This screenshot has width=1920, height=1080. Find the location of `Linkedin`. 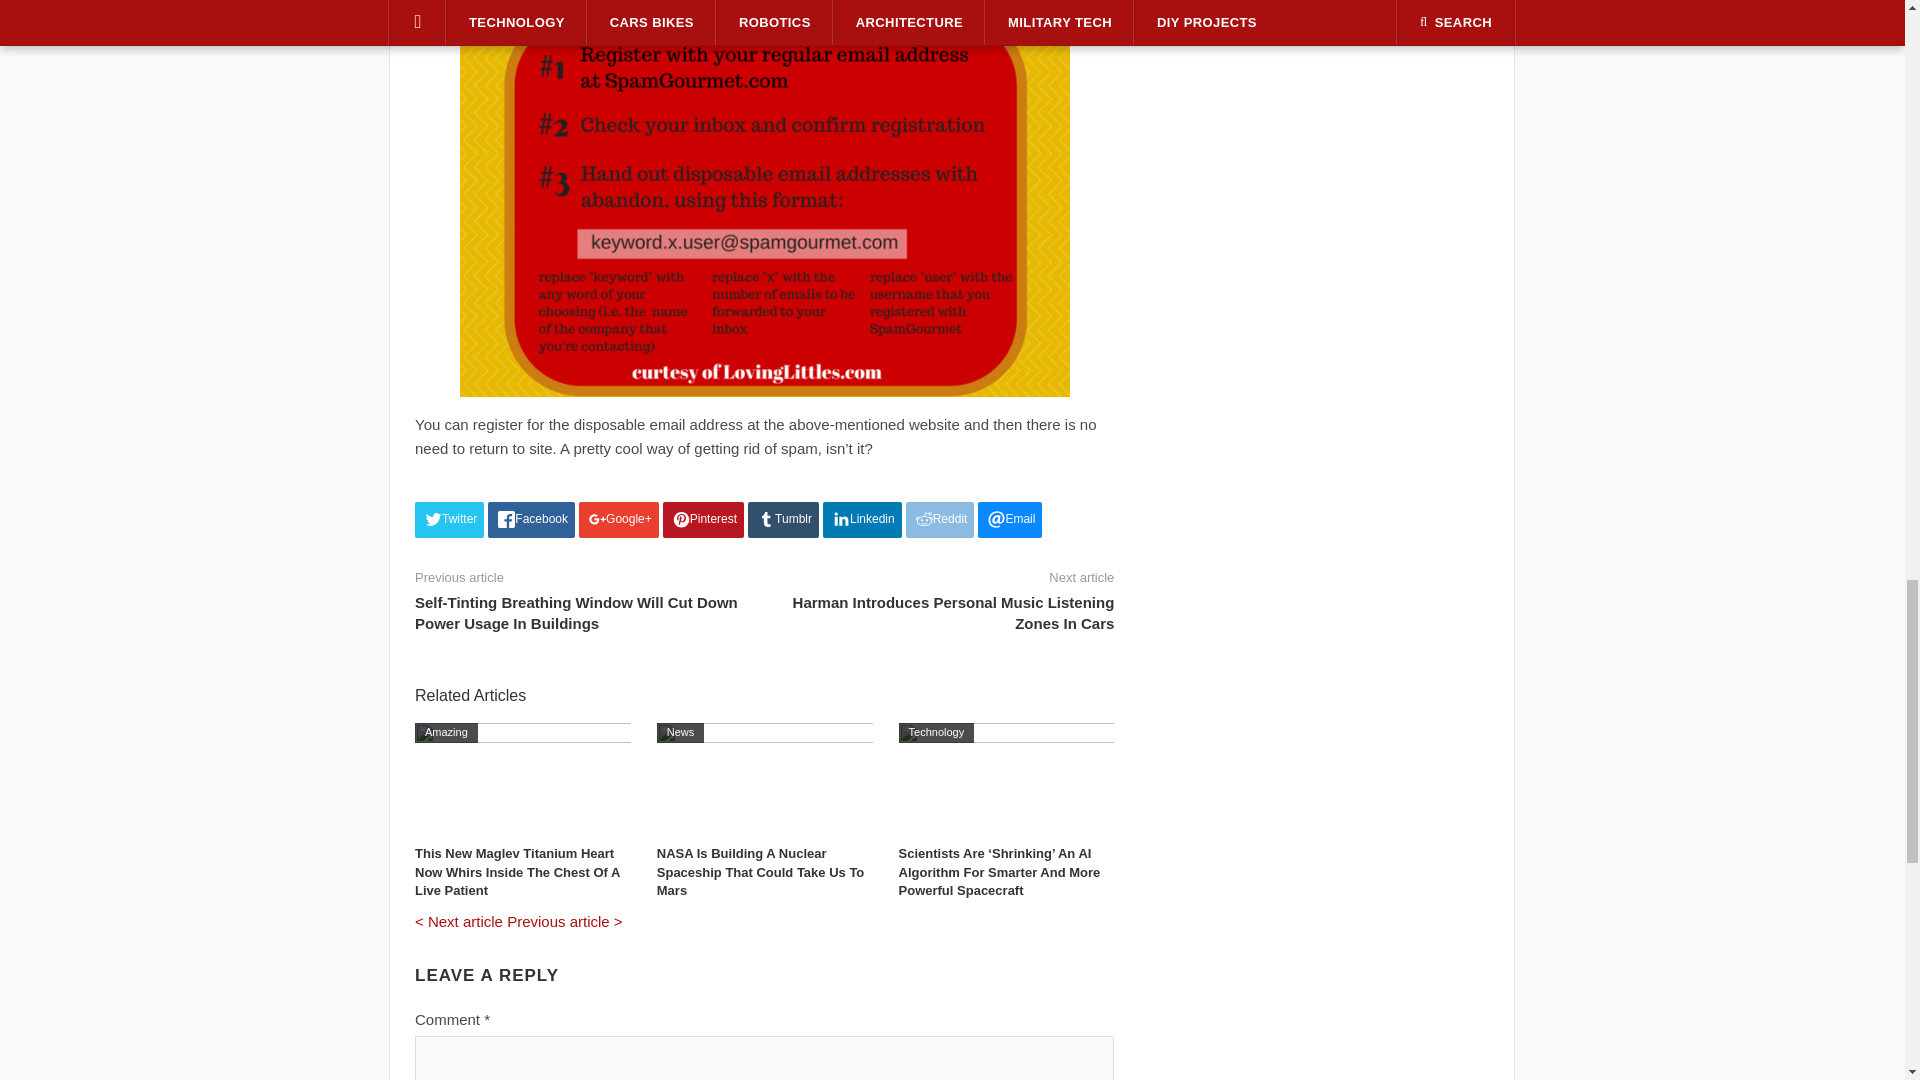

Linkedin is located at coordinates (862, 520).